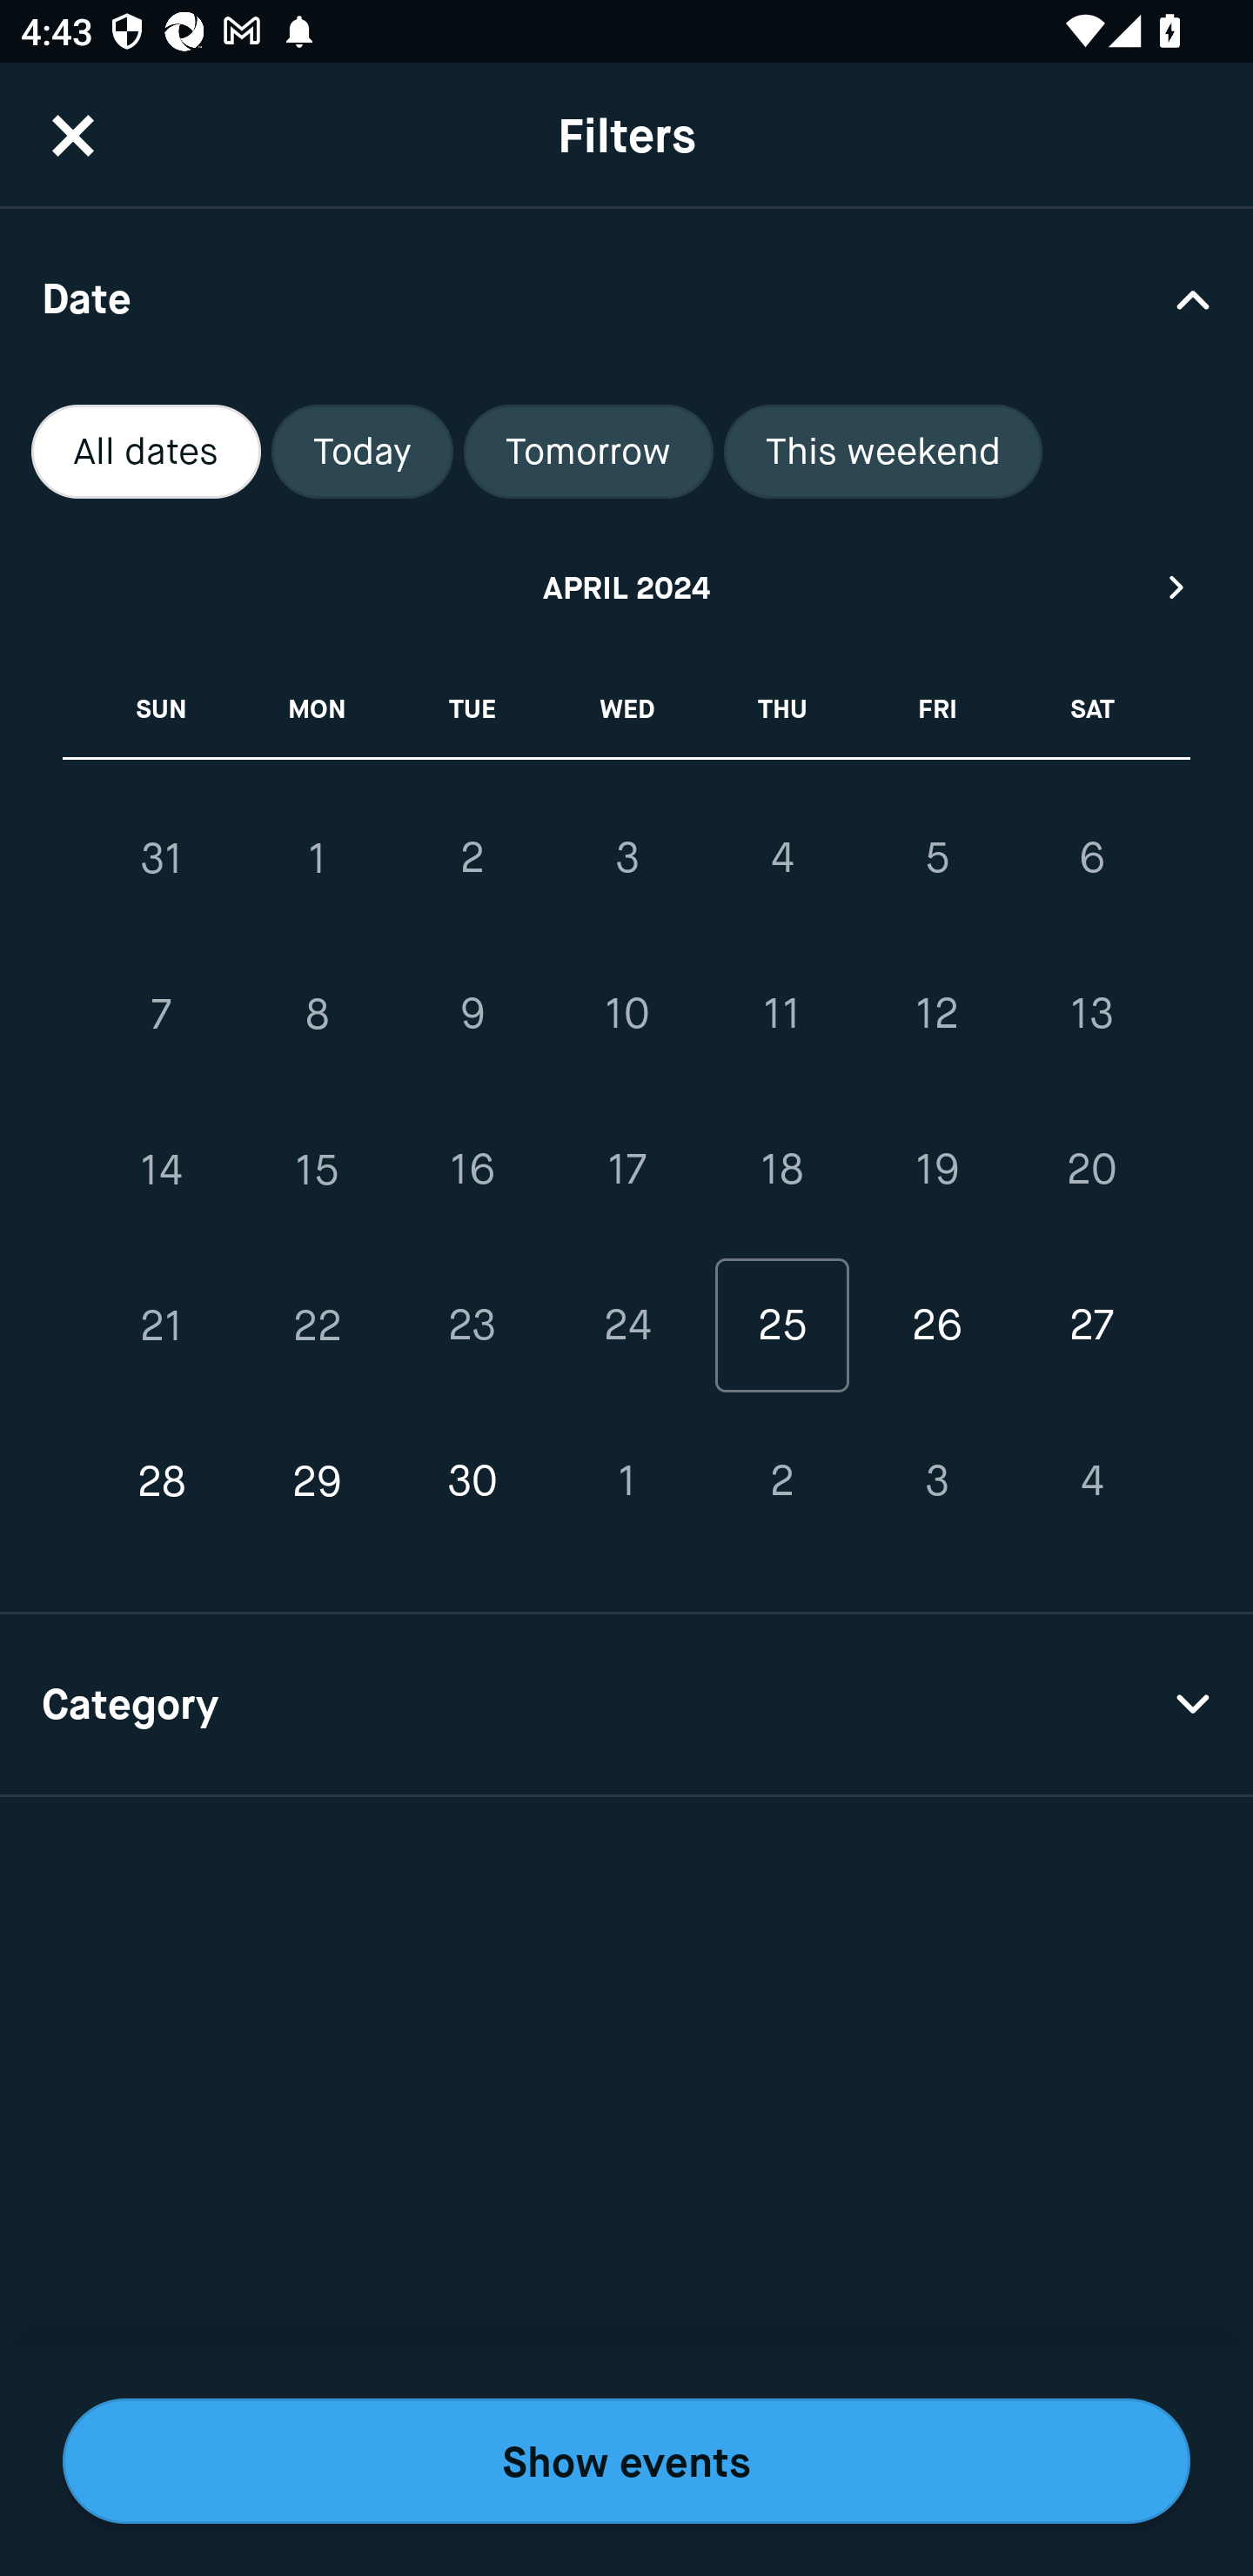 The height and width of the screenshot is (2576, 1253). Describe the element at coordinates (936, 1015) in the screenshot. I see `12` at that location.